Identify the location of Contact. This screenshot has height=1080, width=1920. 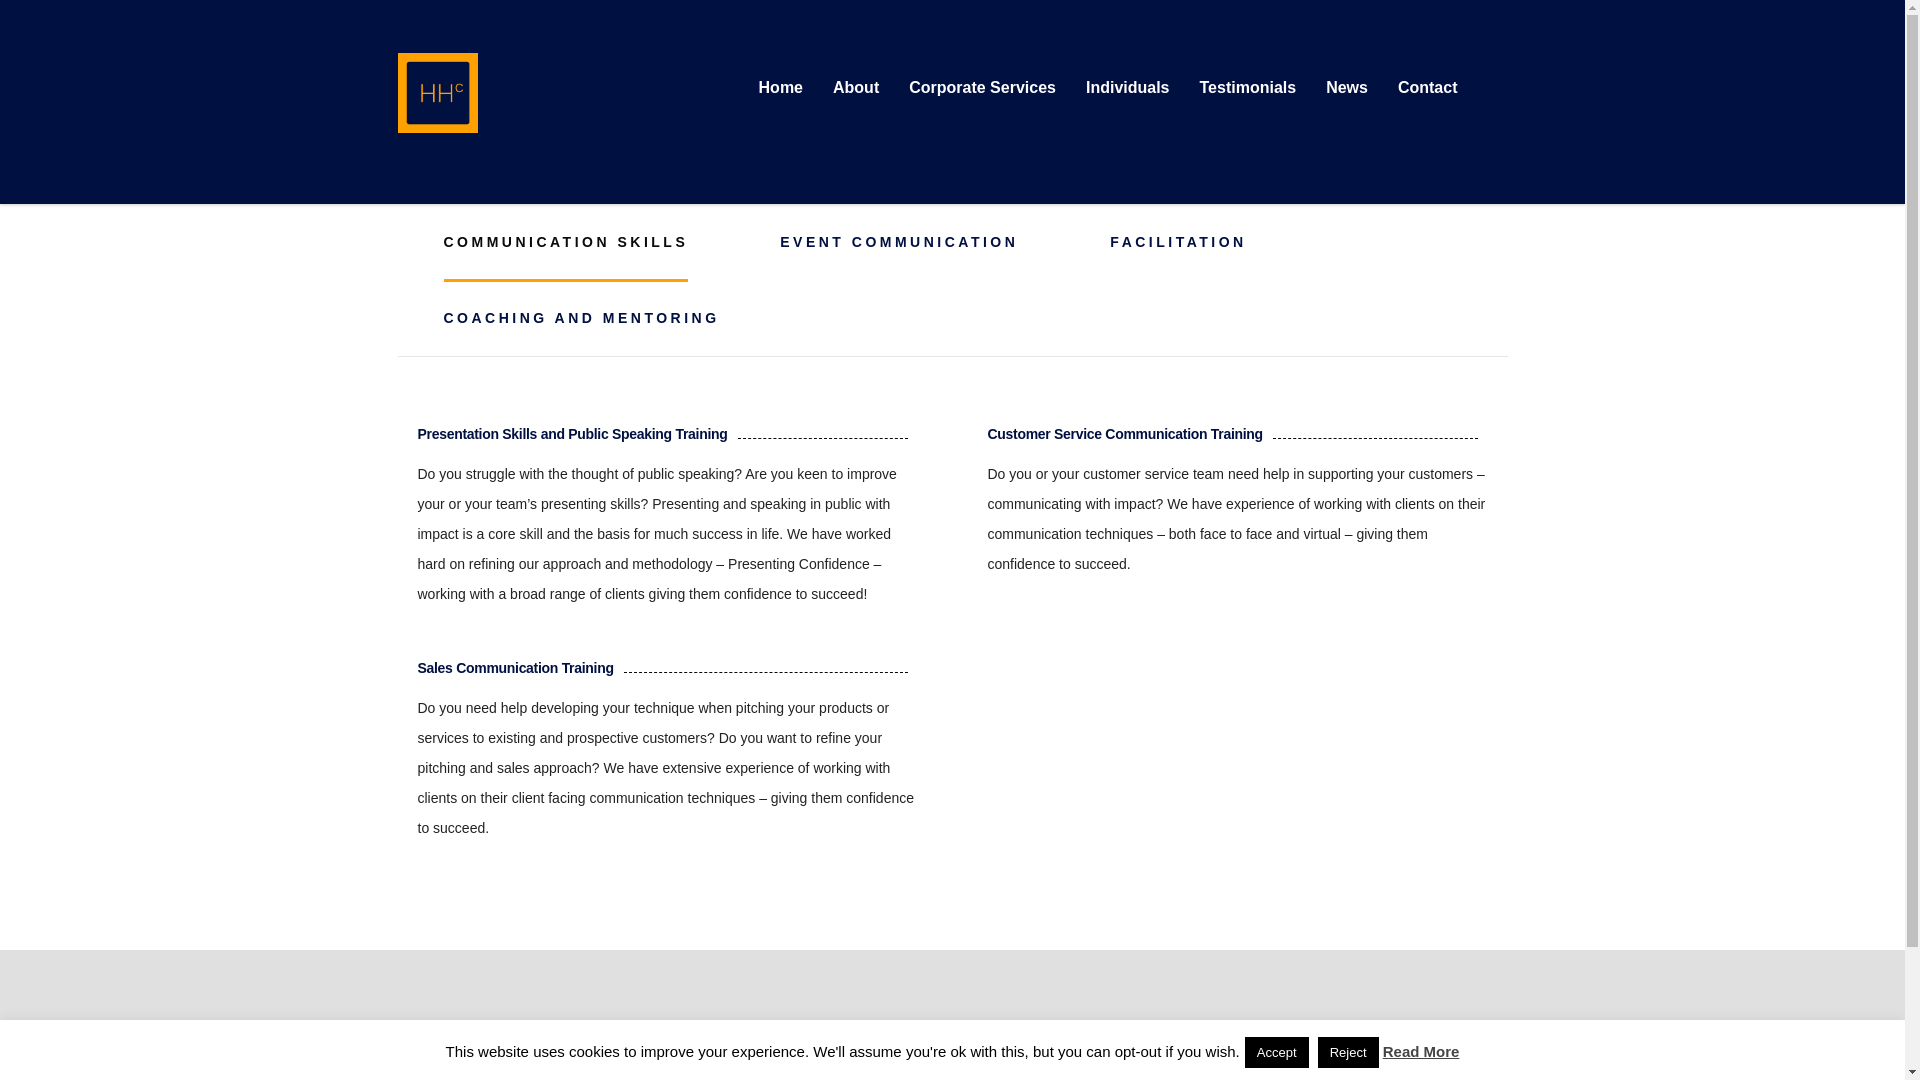
(1427, 88).